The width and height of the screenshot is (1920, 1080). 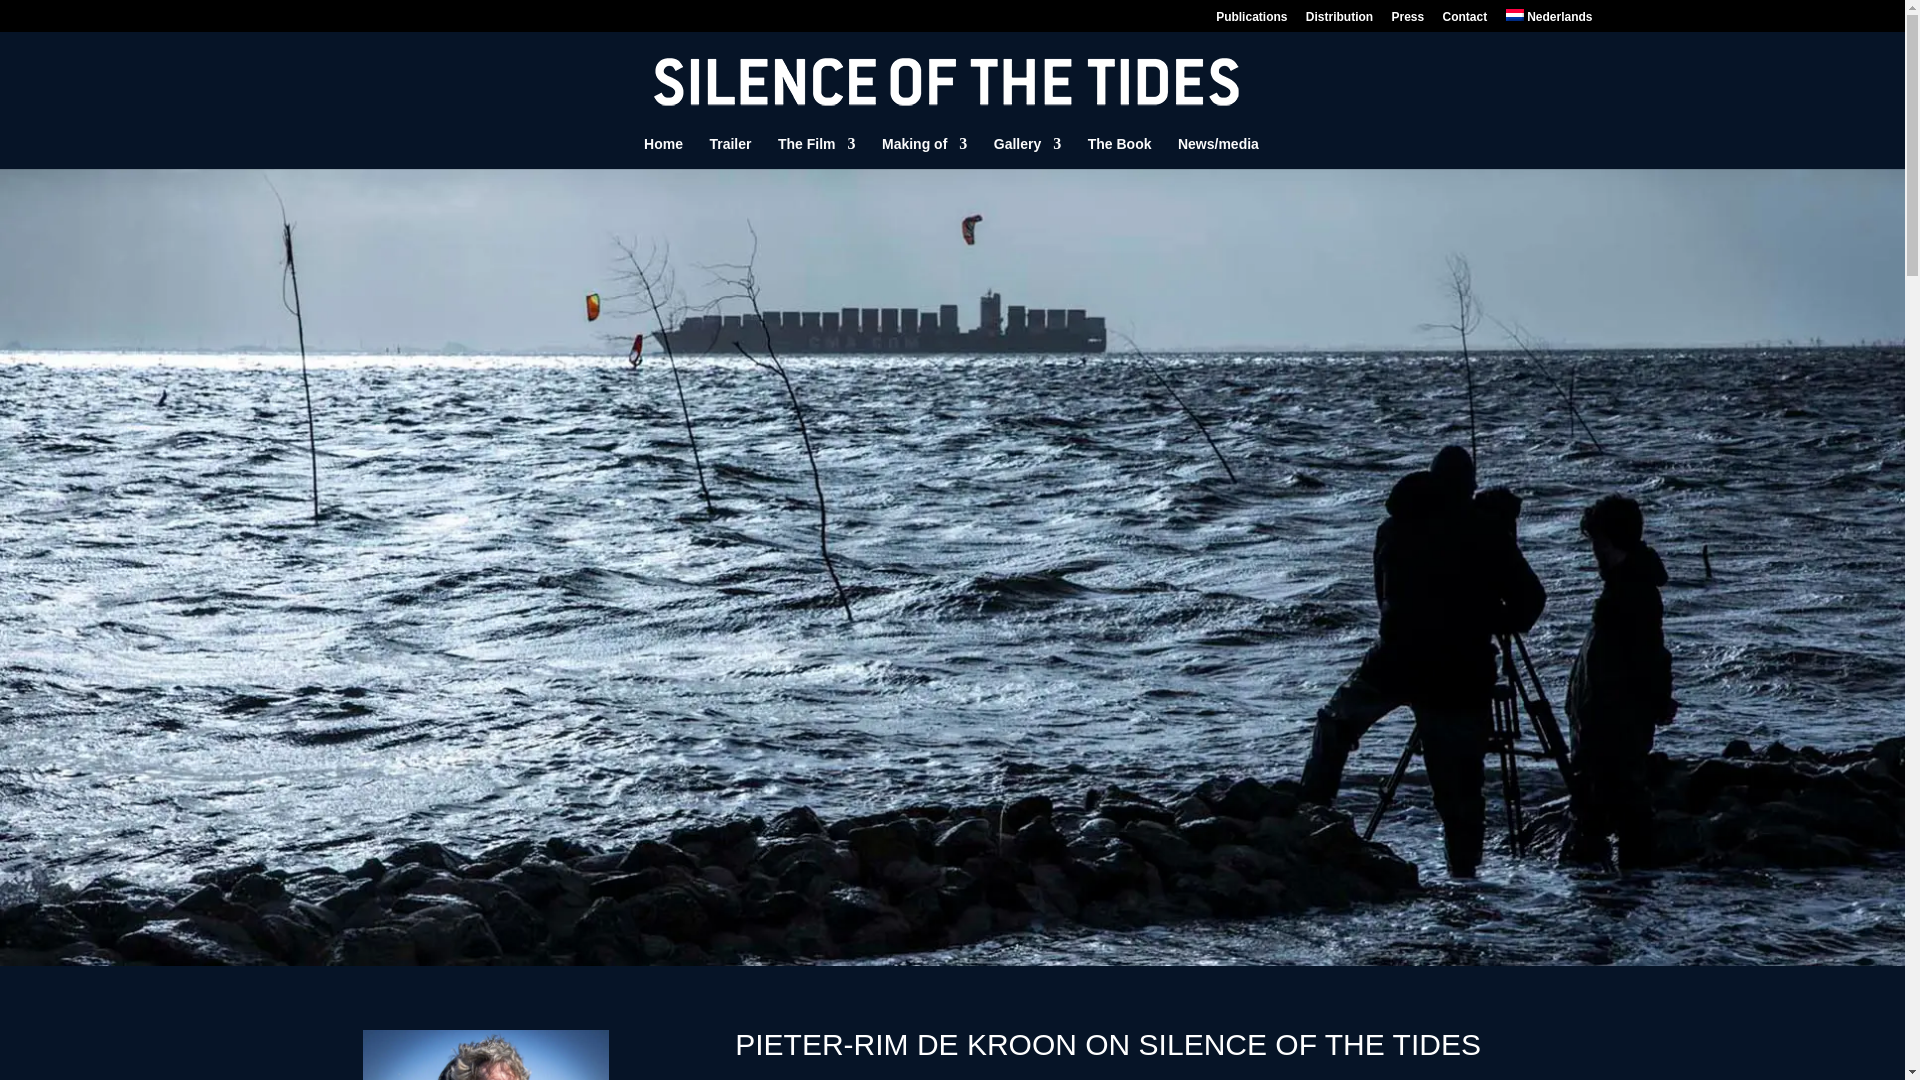 What do you see at coordinates (1338, 21) in the screenshot?
I see `Distribution` at bounding box center [1338, 21].